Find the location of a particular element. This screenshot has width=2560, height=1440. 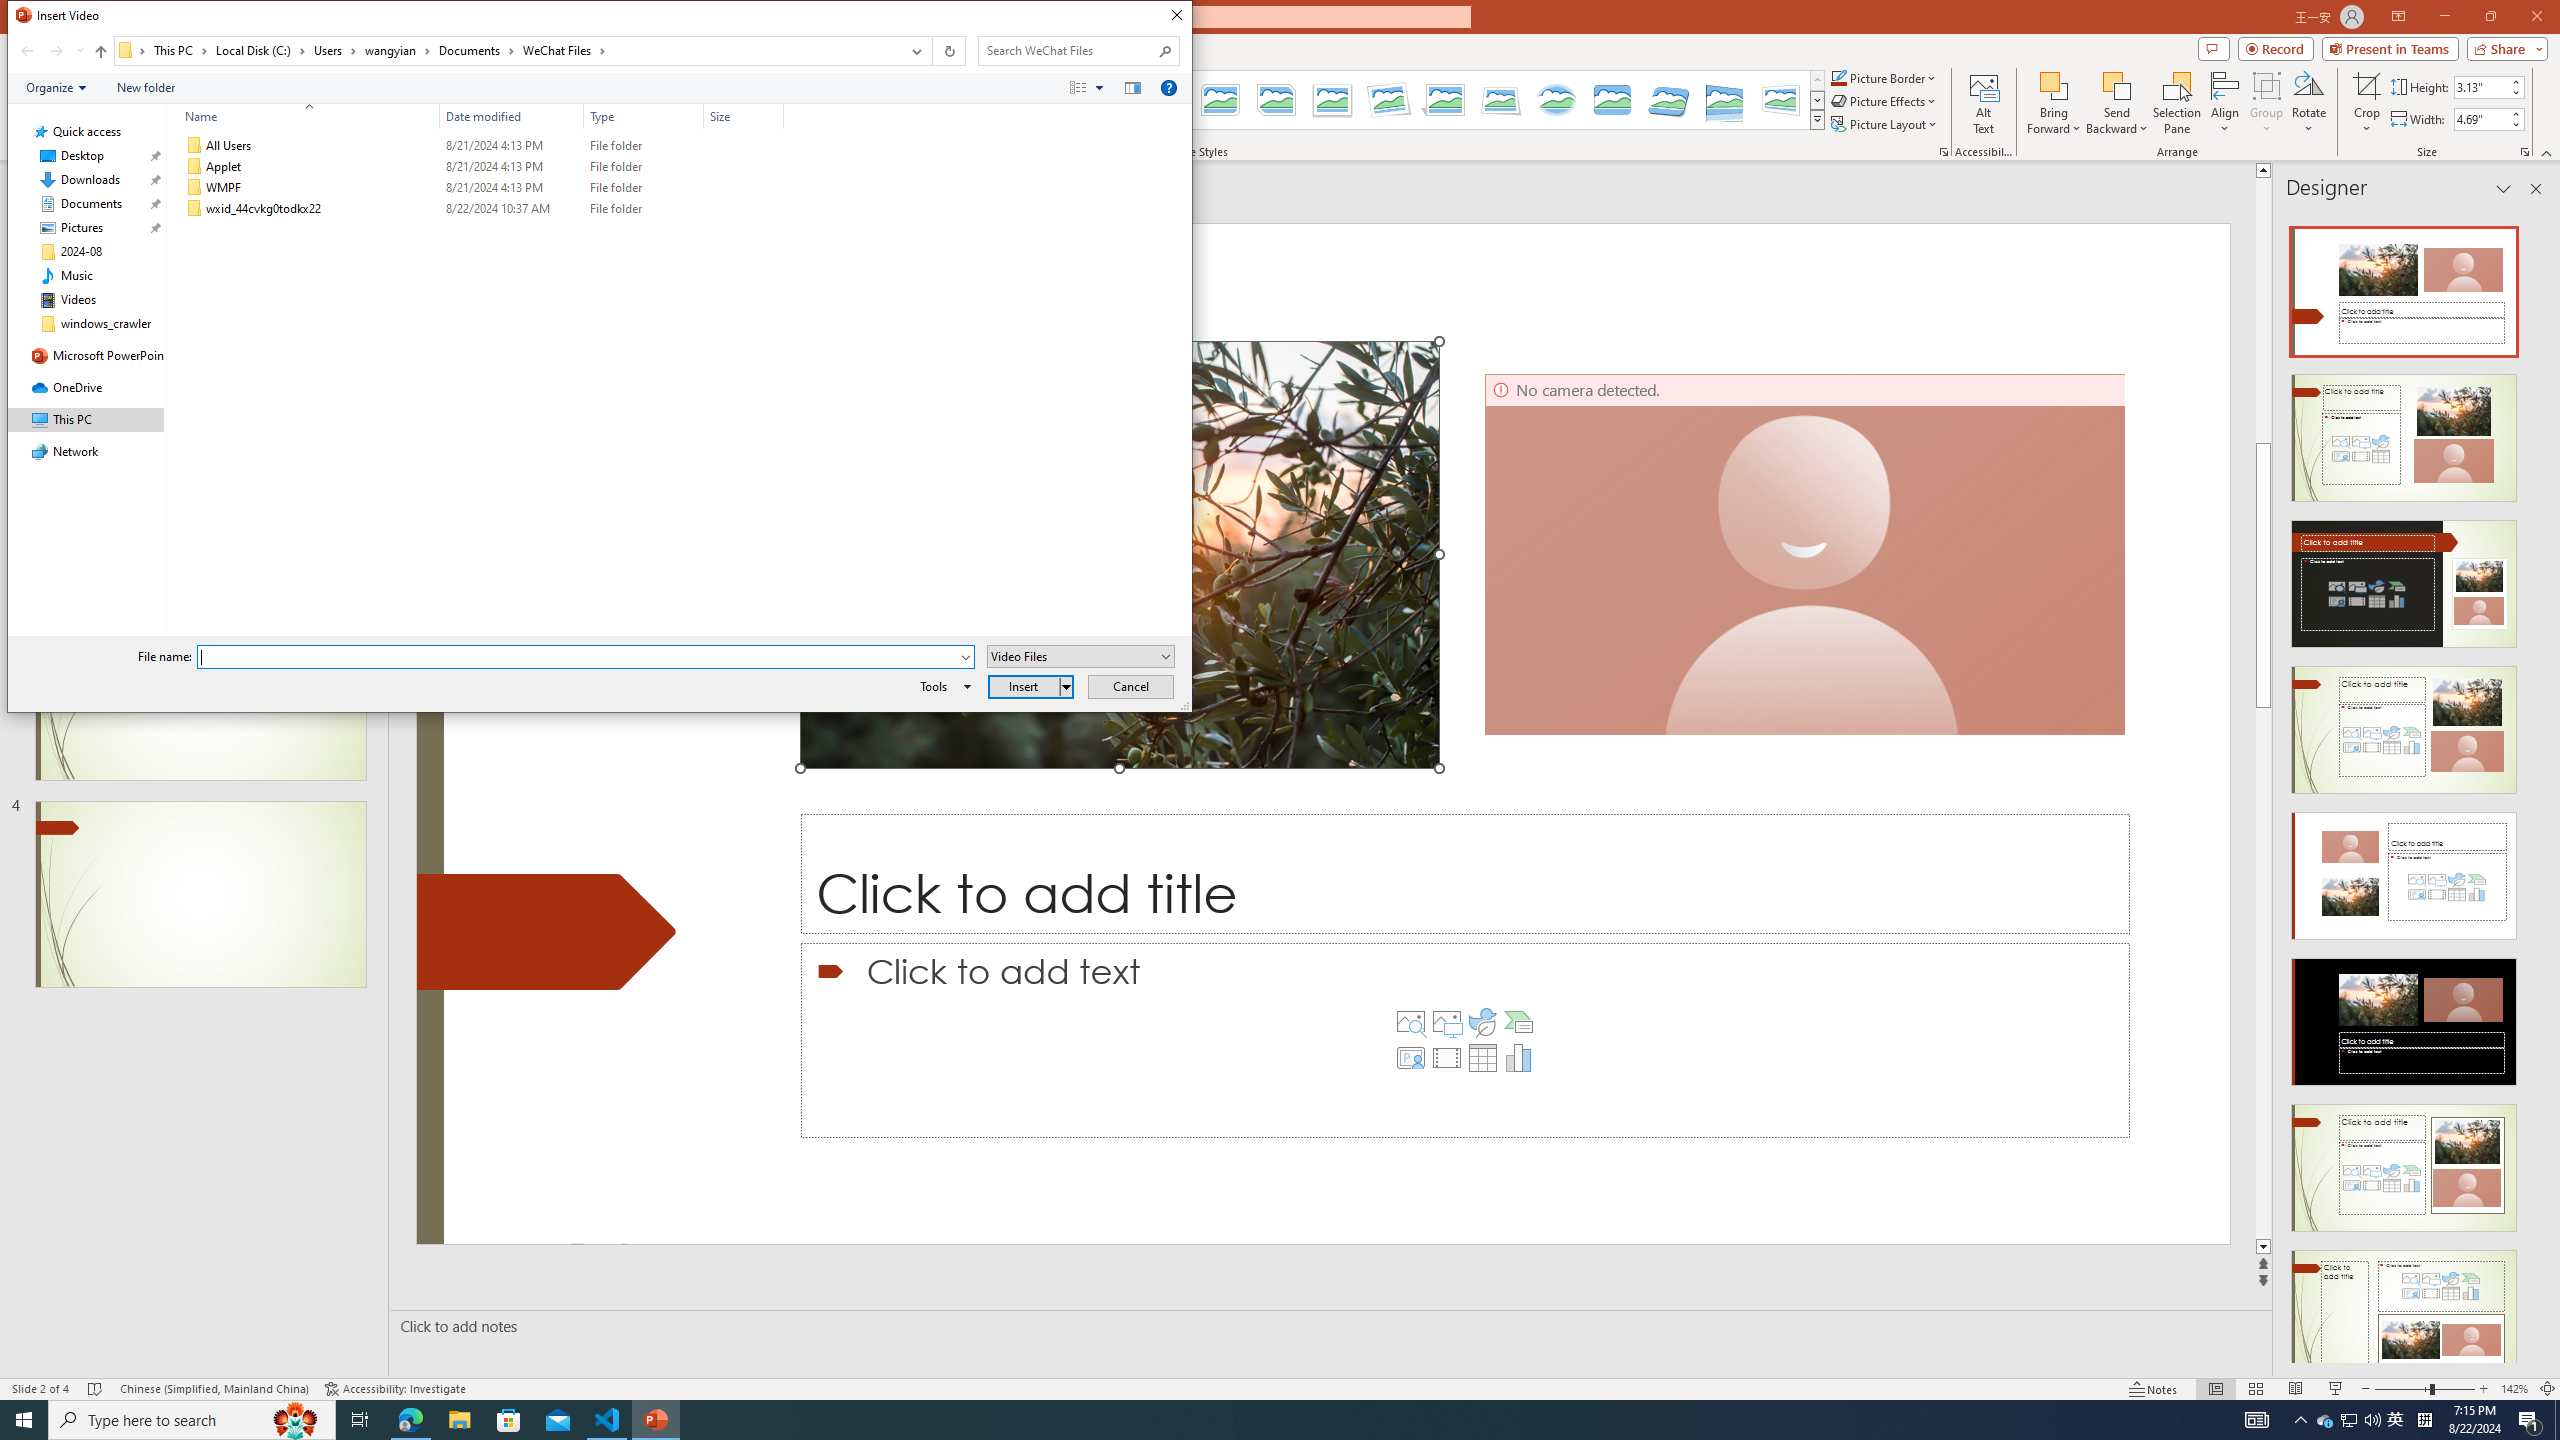

Size is located at coordinates (744, 116).